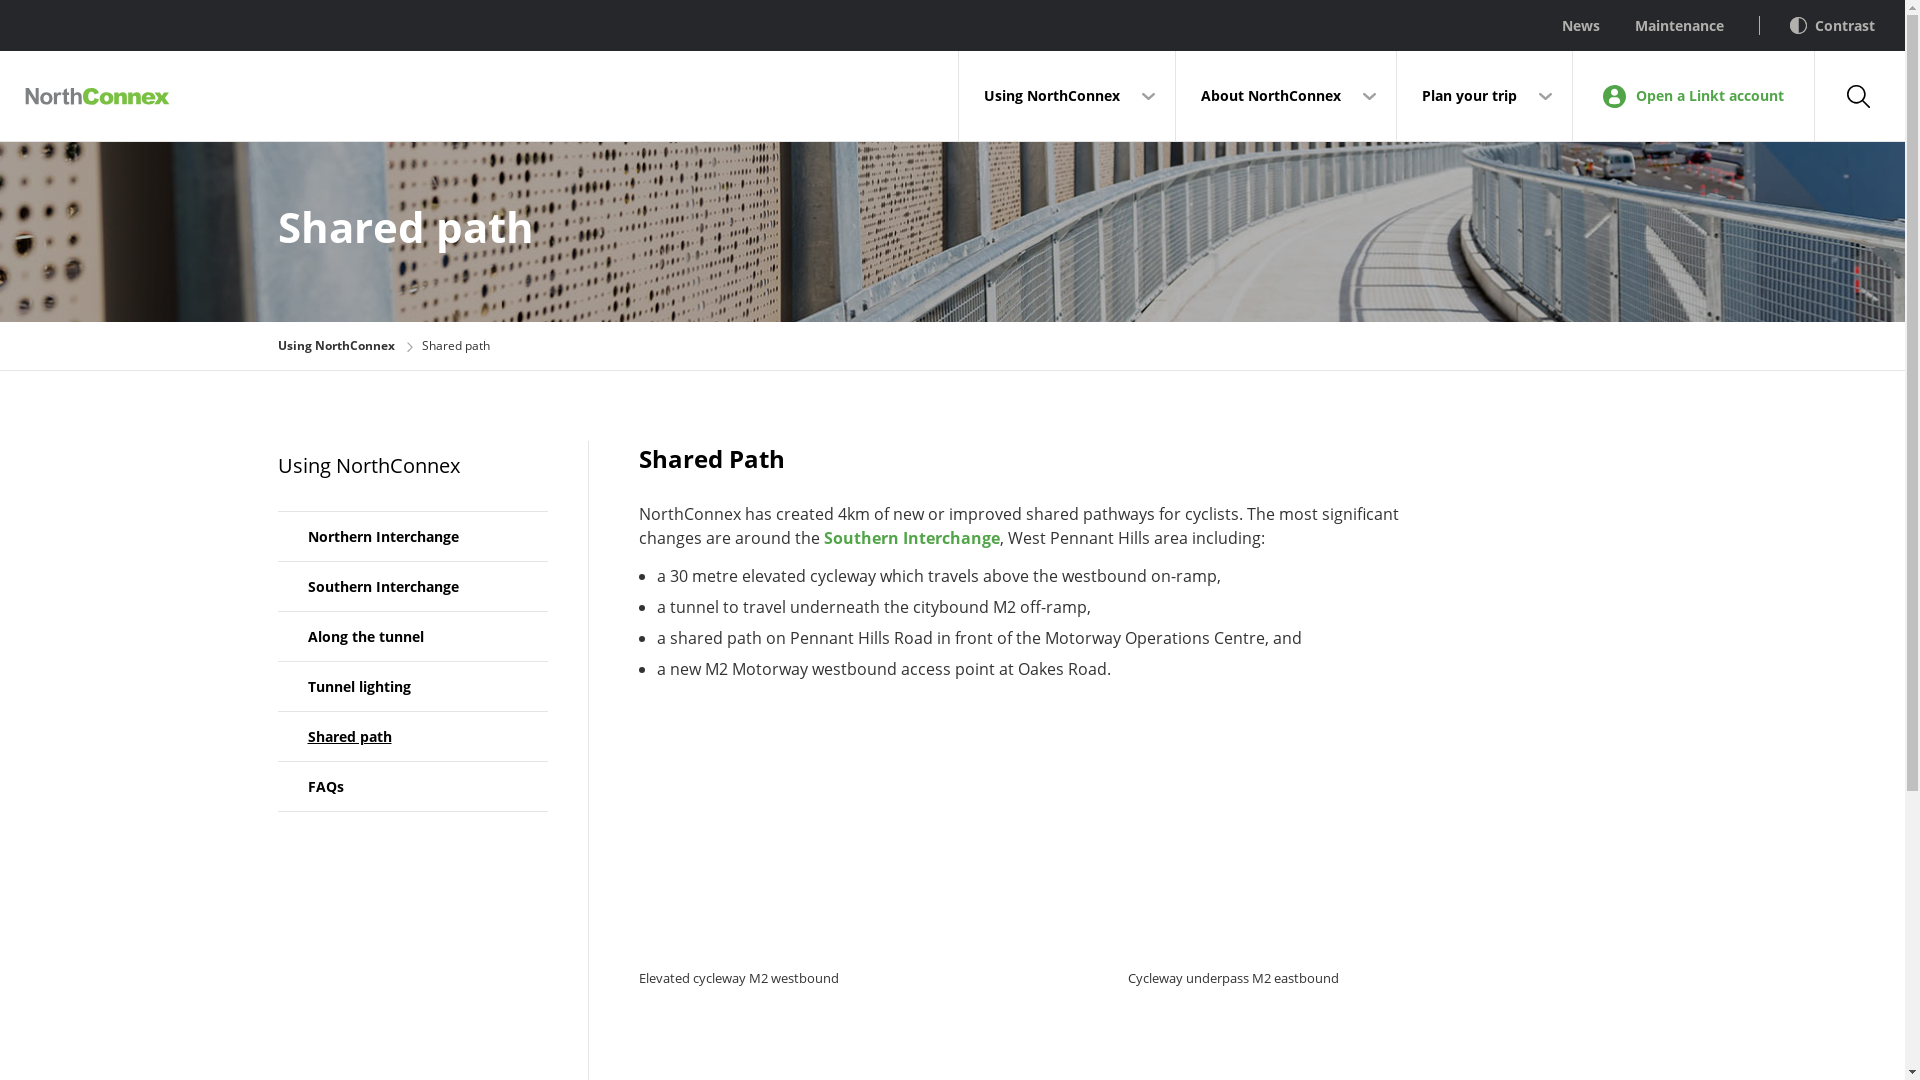 The height and width of the screenshot is (1080, 1920). What do you see at coordinates (1662, 26) in the screenshot?
I see `Maintenance` at bounding box center [1662, 26].